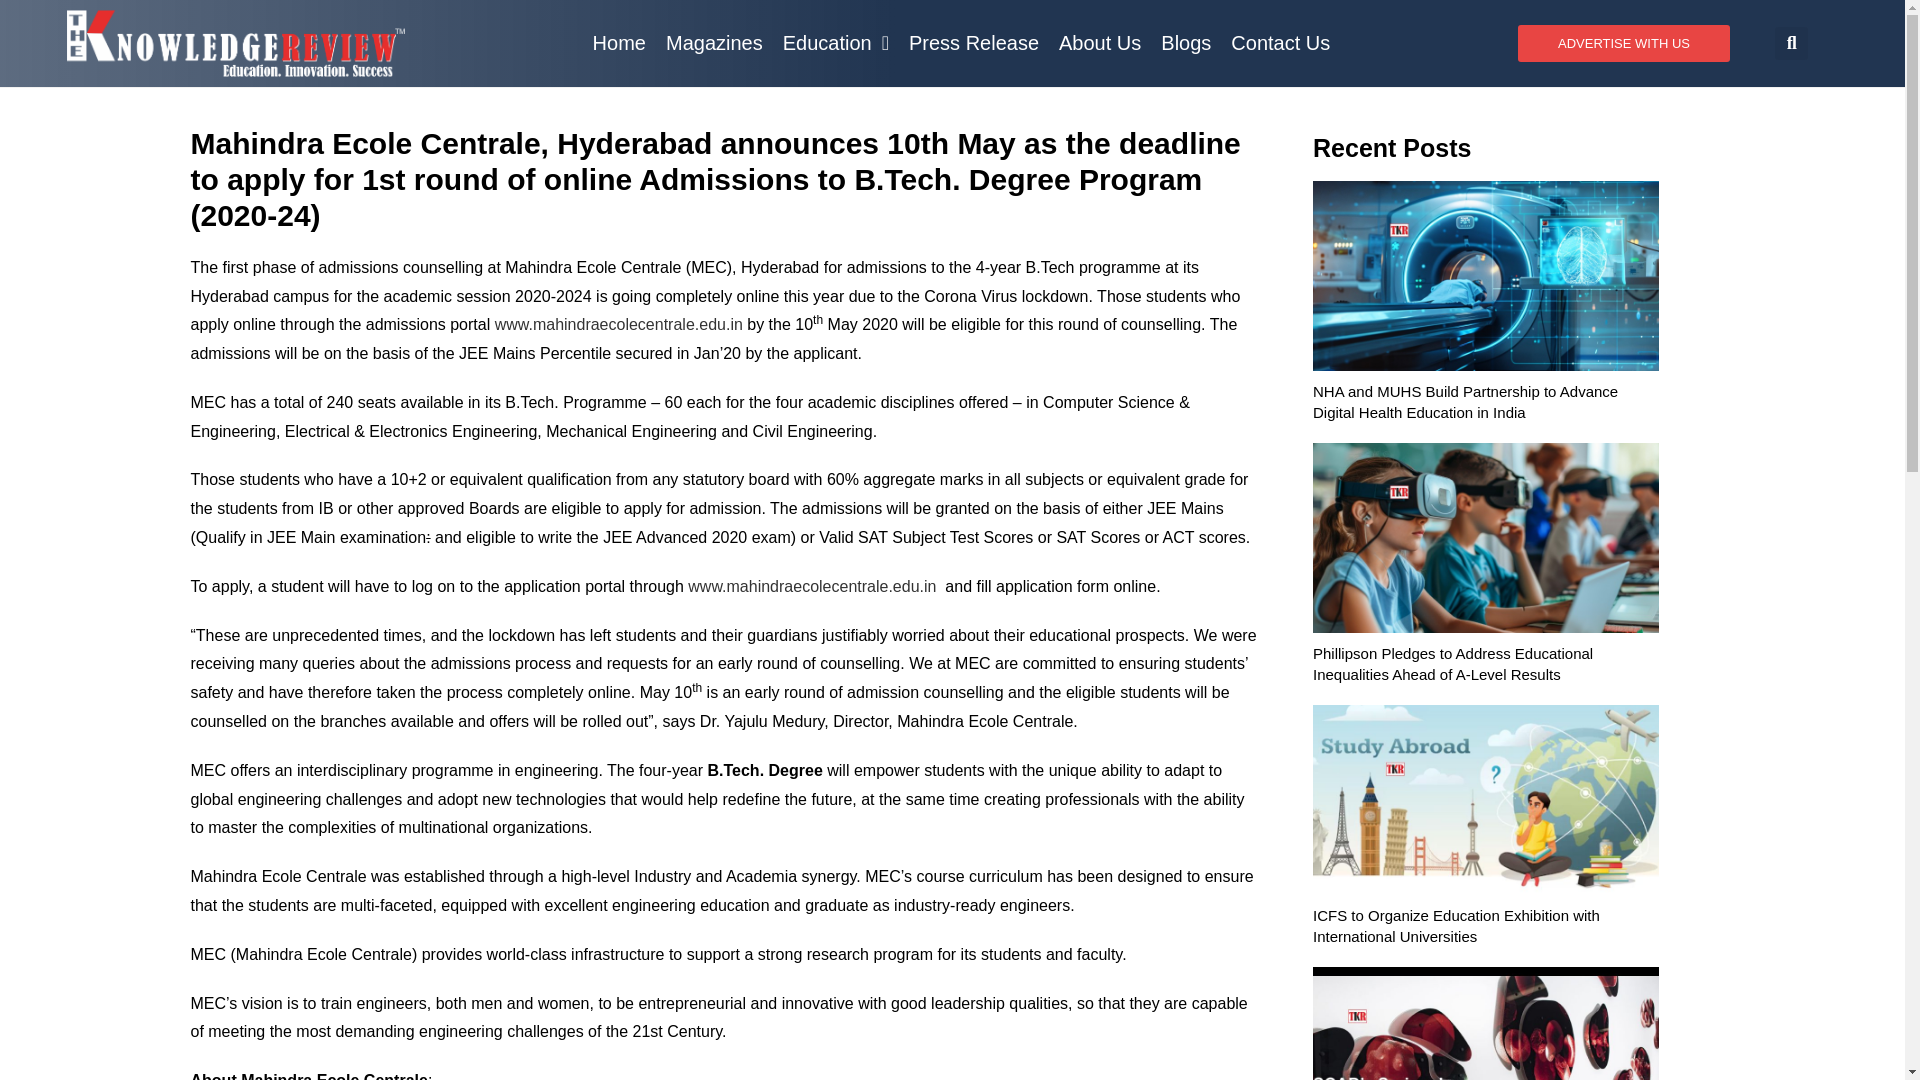 The width and height of the screenshot is (1920, 1080). I want to click on Contact Us, so click(1280, 42).